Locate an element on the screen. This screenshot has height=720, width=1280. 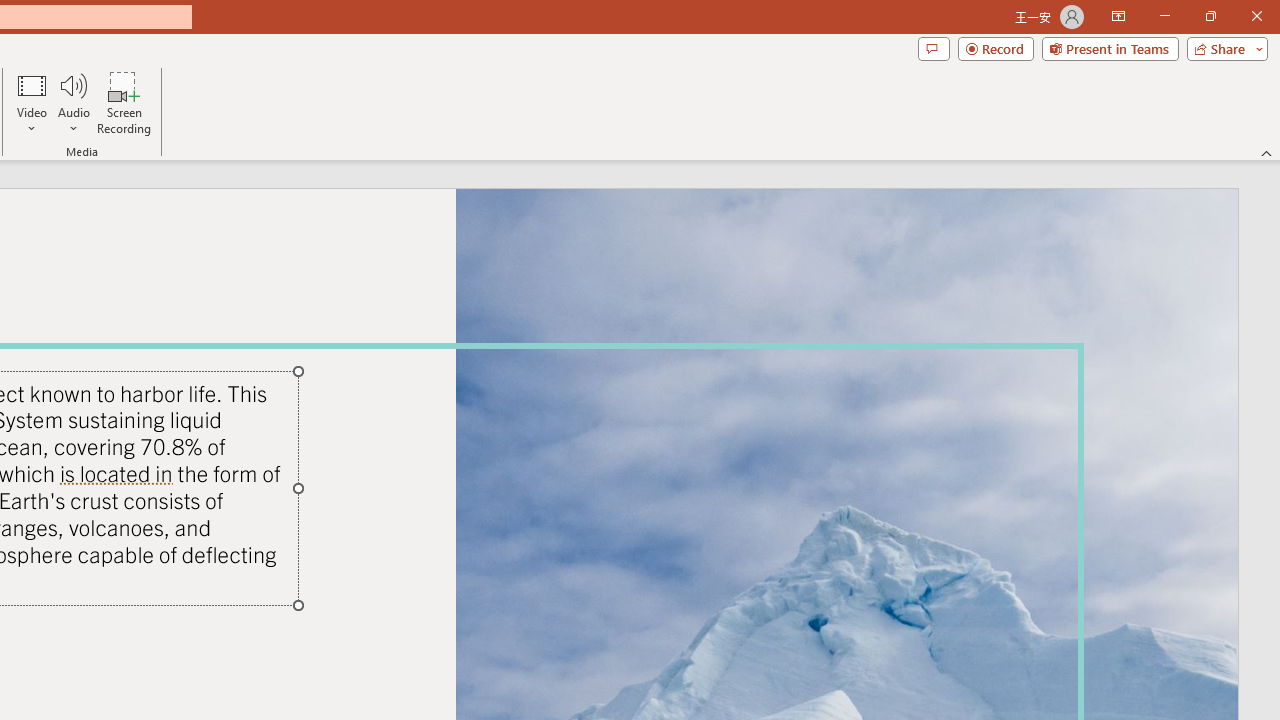
Present in Teams is located at coordinates (1110, 48).